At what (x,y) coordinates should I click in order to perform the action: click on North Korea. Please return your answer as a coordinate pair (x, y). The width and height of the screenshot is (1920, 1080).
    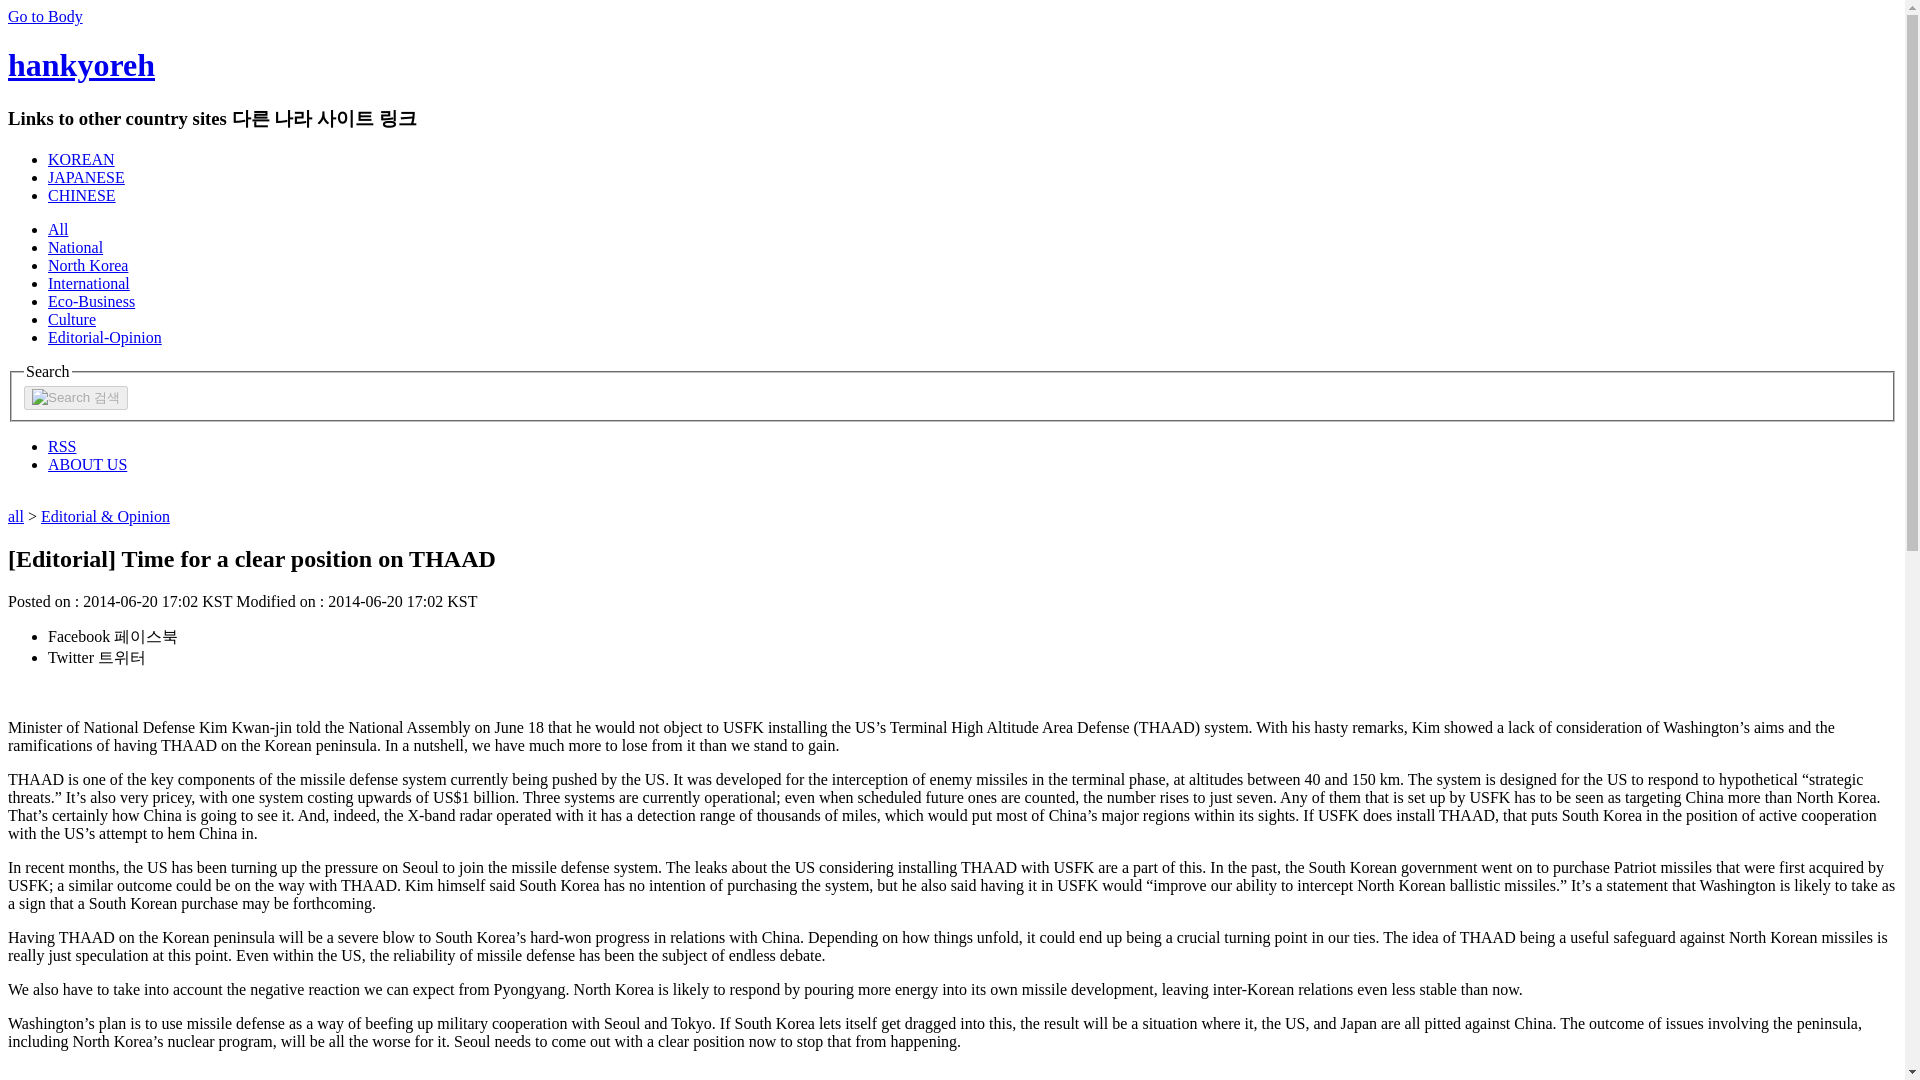
    Looking at the image, I should click on (88, 266).